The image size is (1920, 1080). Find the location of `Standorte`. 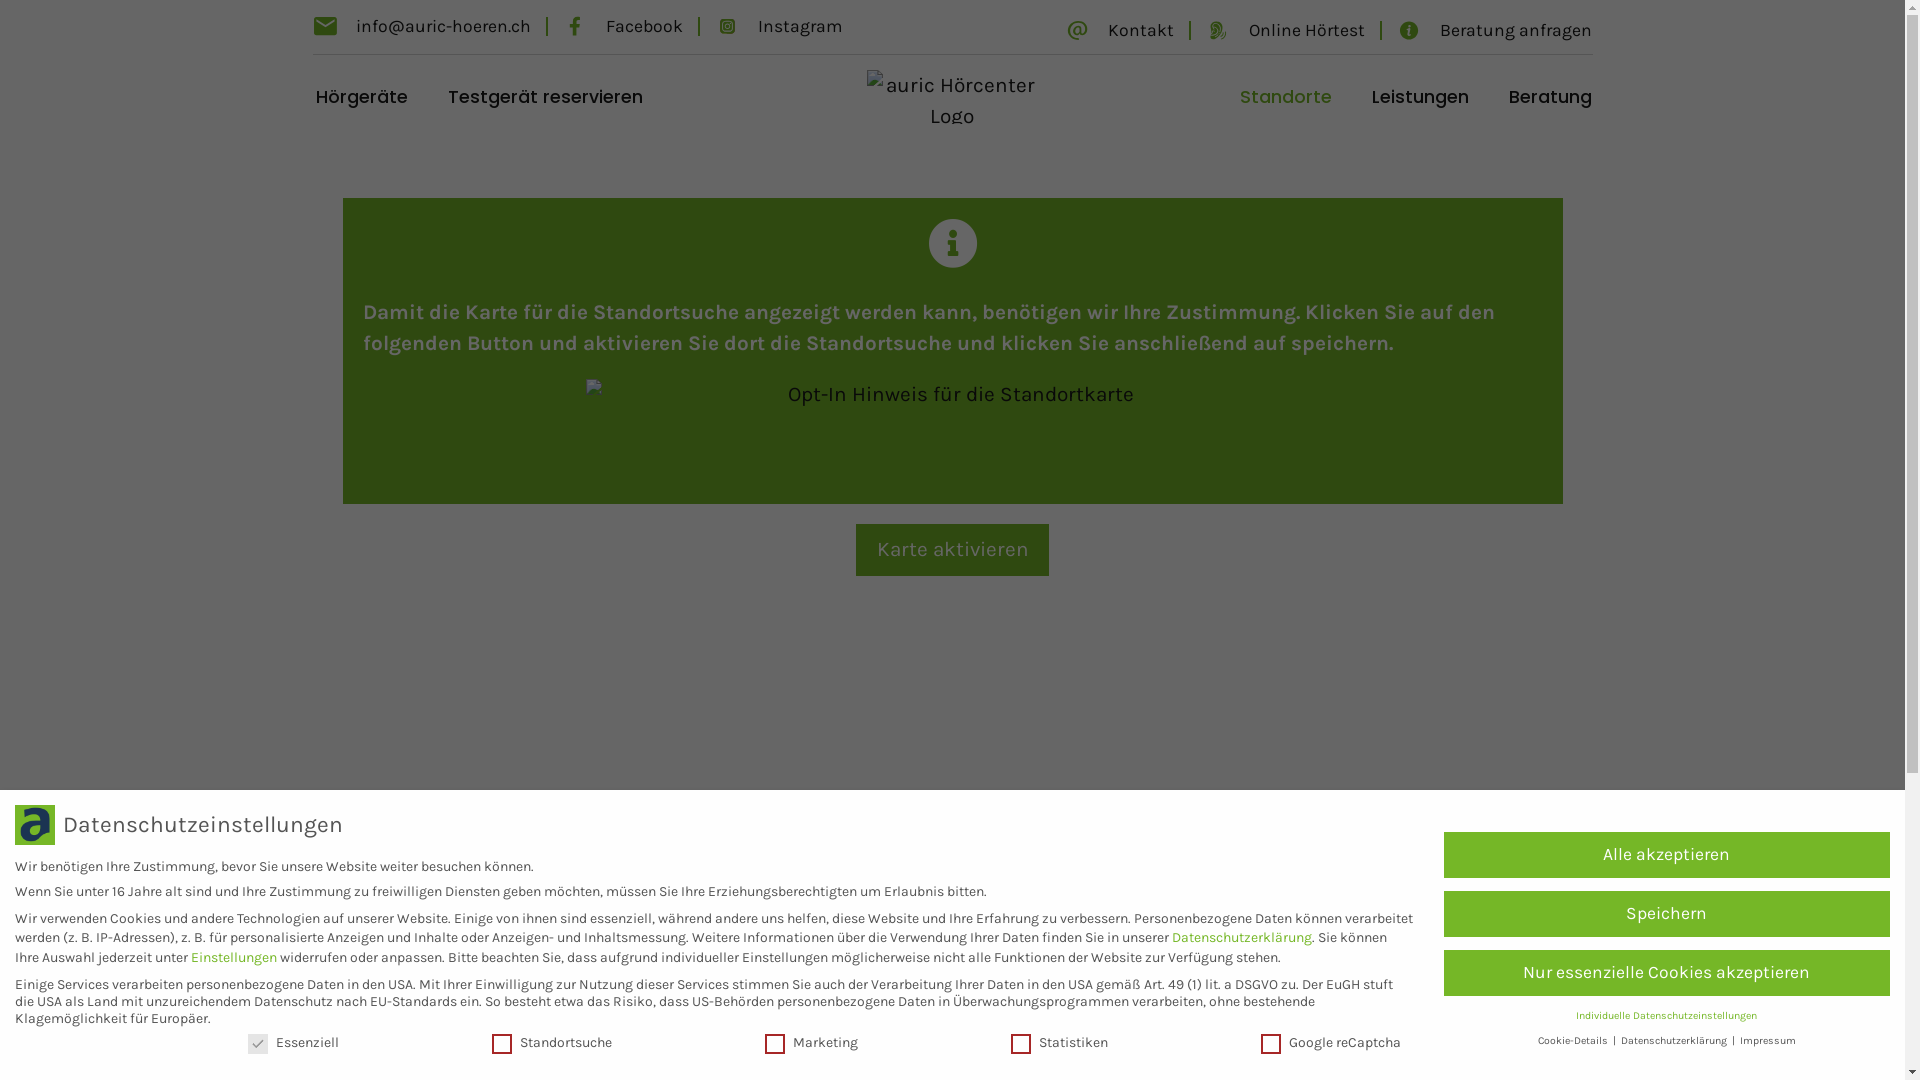

Standorte is located at coordinates (1286, 97).